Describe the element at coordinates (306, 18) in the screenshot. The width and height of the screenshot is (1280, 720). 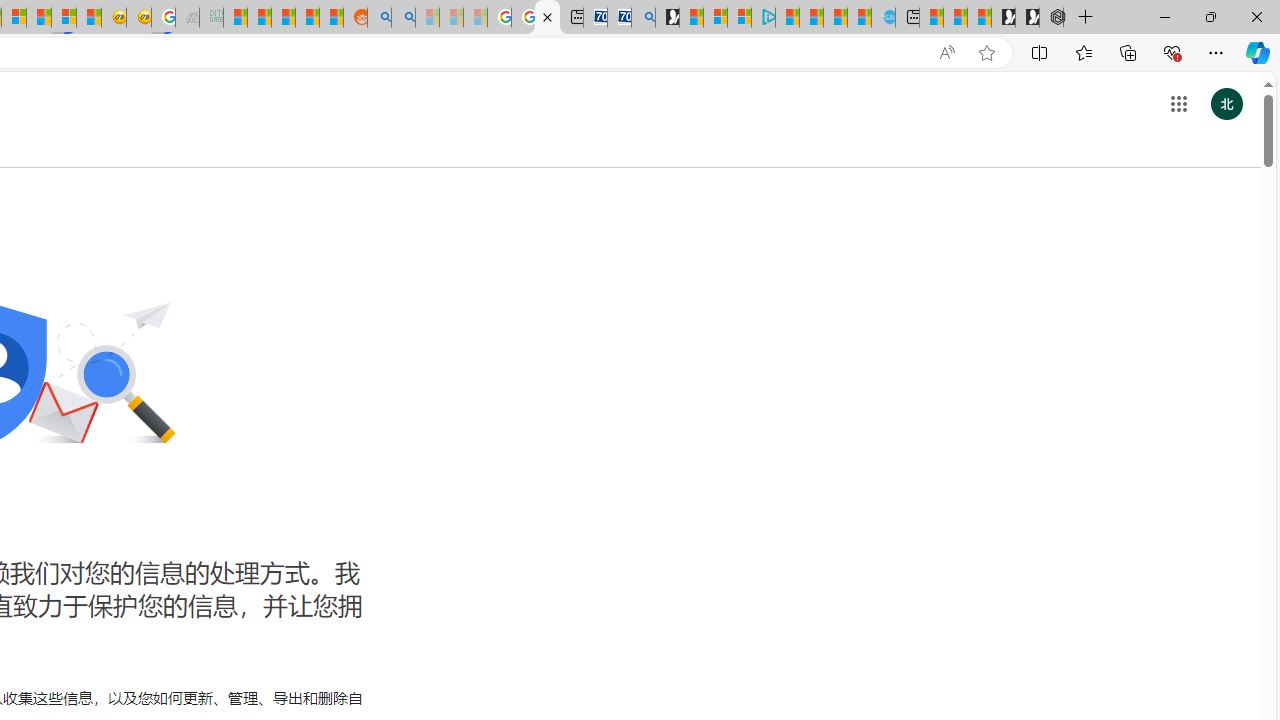
I see `Student Loan Update: Forgiveness Program Ends This Month` at that location.